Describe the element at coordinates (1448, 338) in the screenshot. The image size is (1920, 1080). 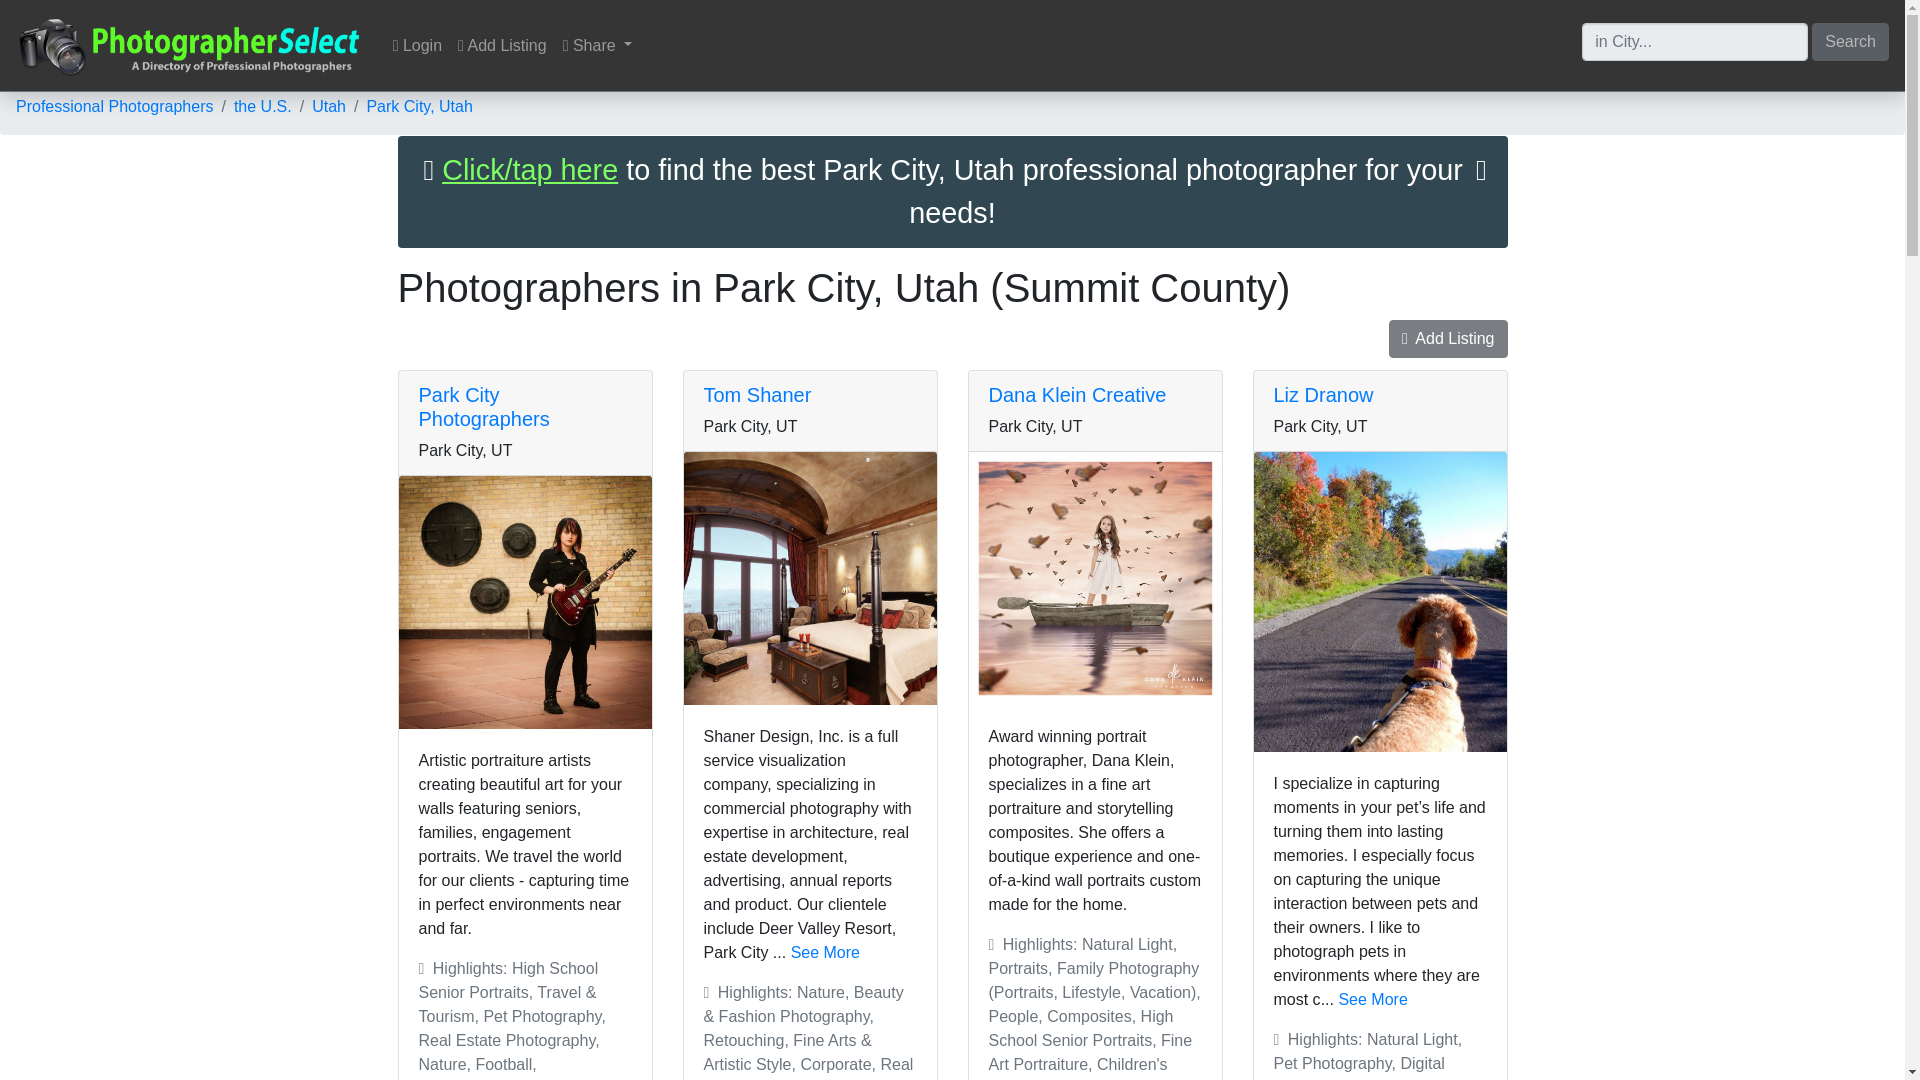
I see `Add Listing` at that location.